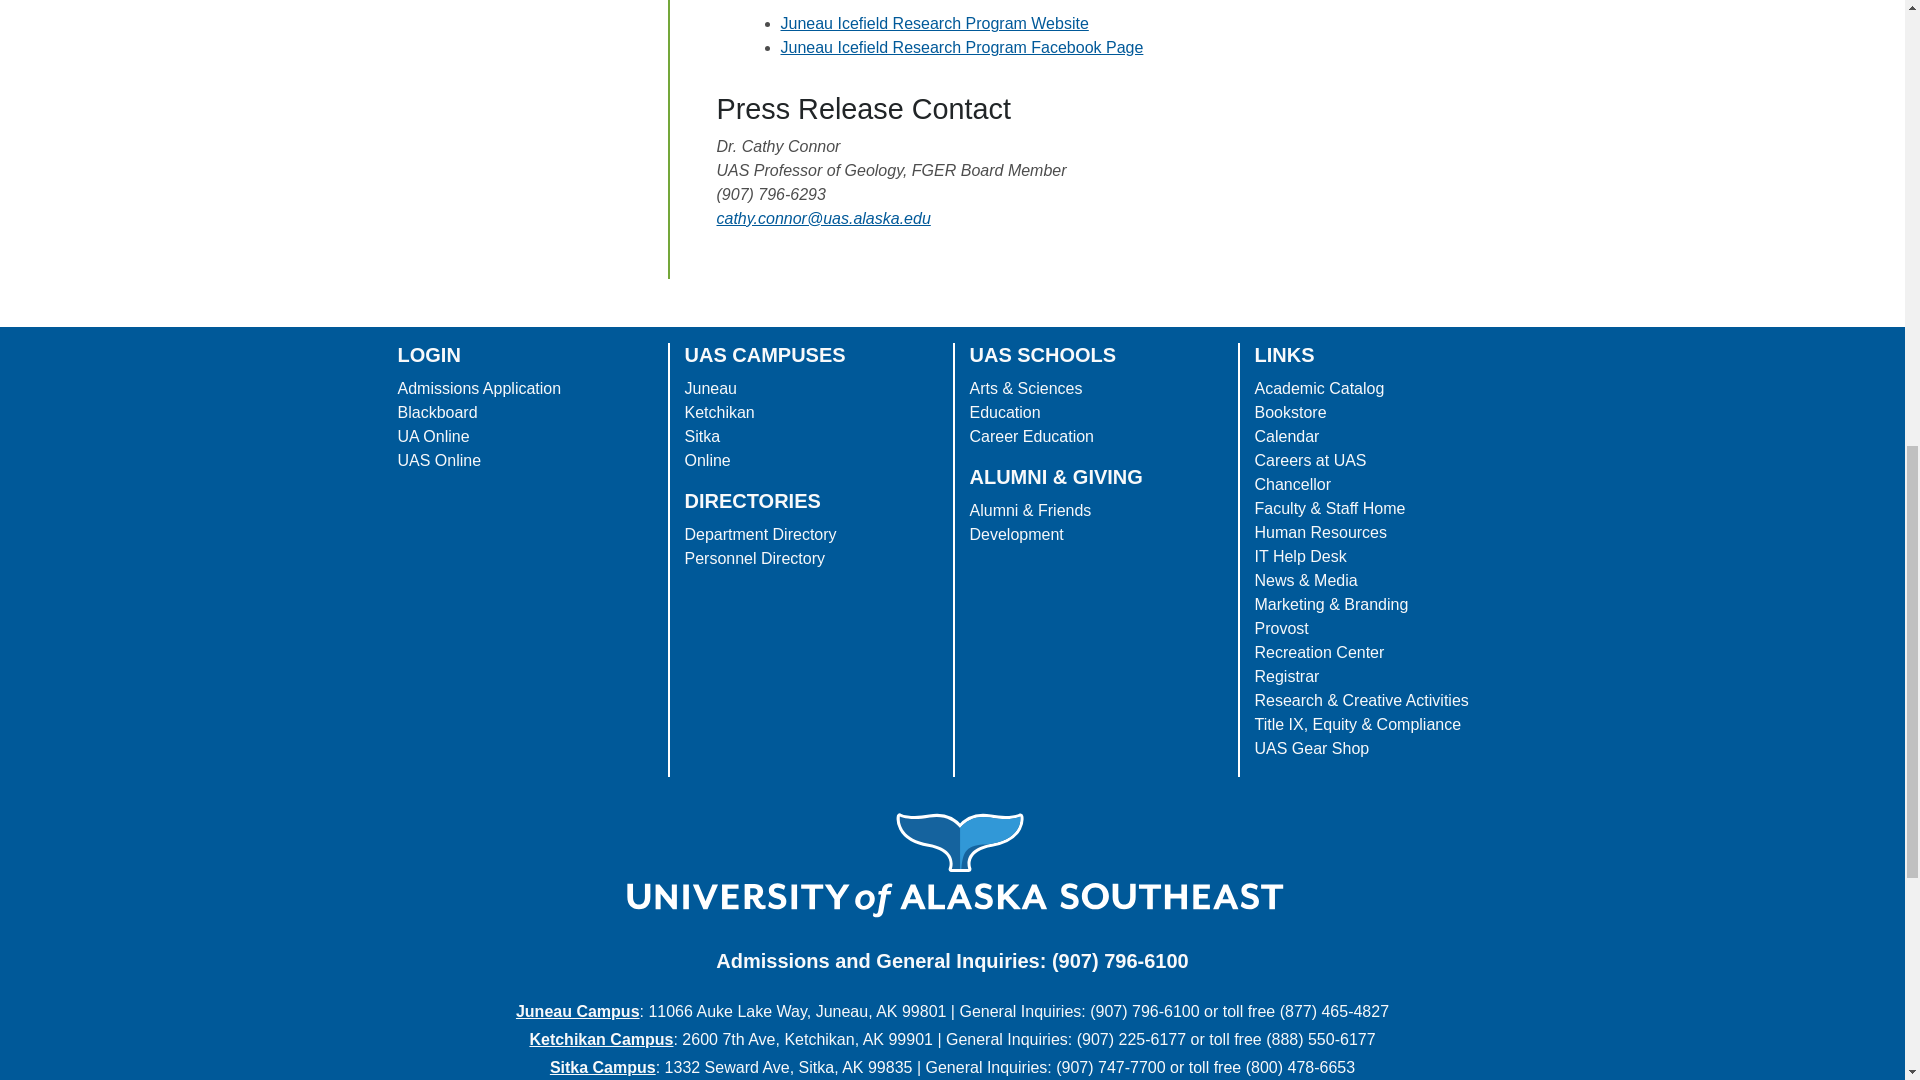 The width and height of the screenshot is (1920, 1080). I want to click on Education, so click(1004, 412).